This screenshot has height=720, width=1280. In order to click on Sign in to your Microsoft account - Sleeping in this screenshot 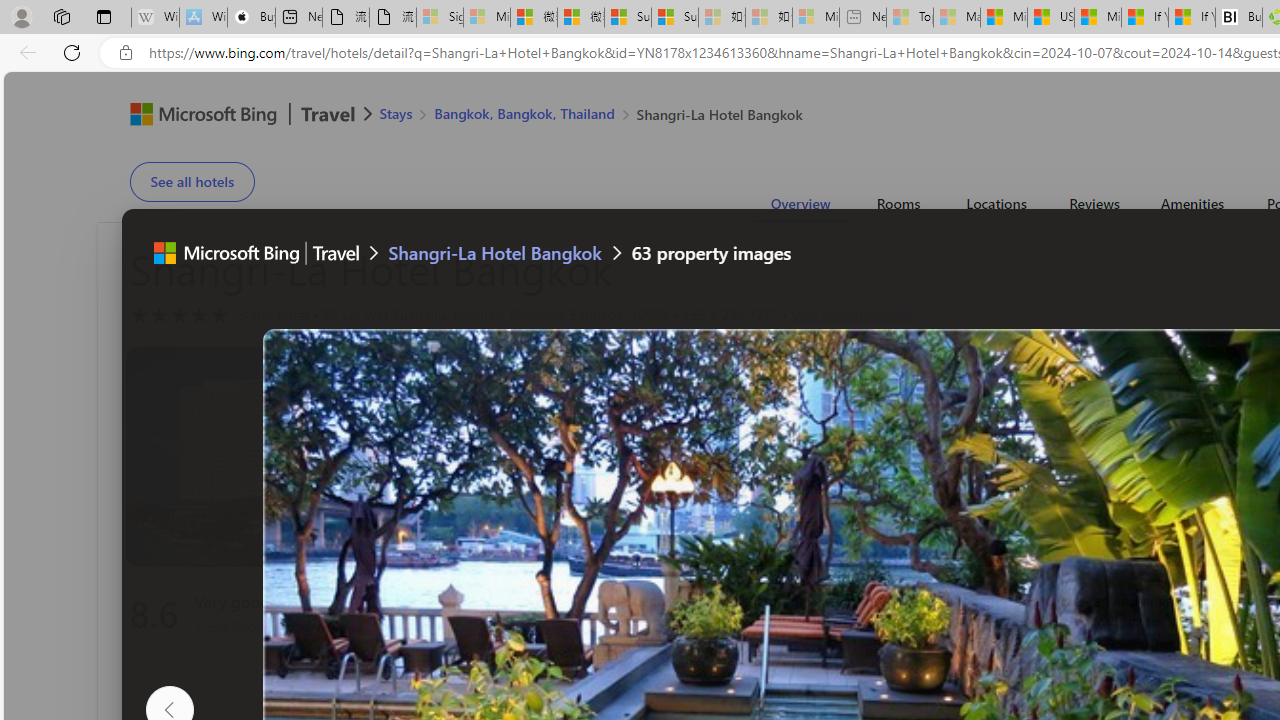, I will do `click(440, 18)`.